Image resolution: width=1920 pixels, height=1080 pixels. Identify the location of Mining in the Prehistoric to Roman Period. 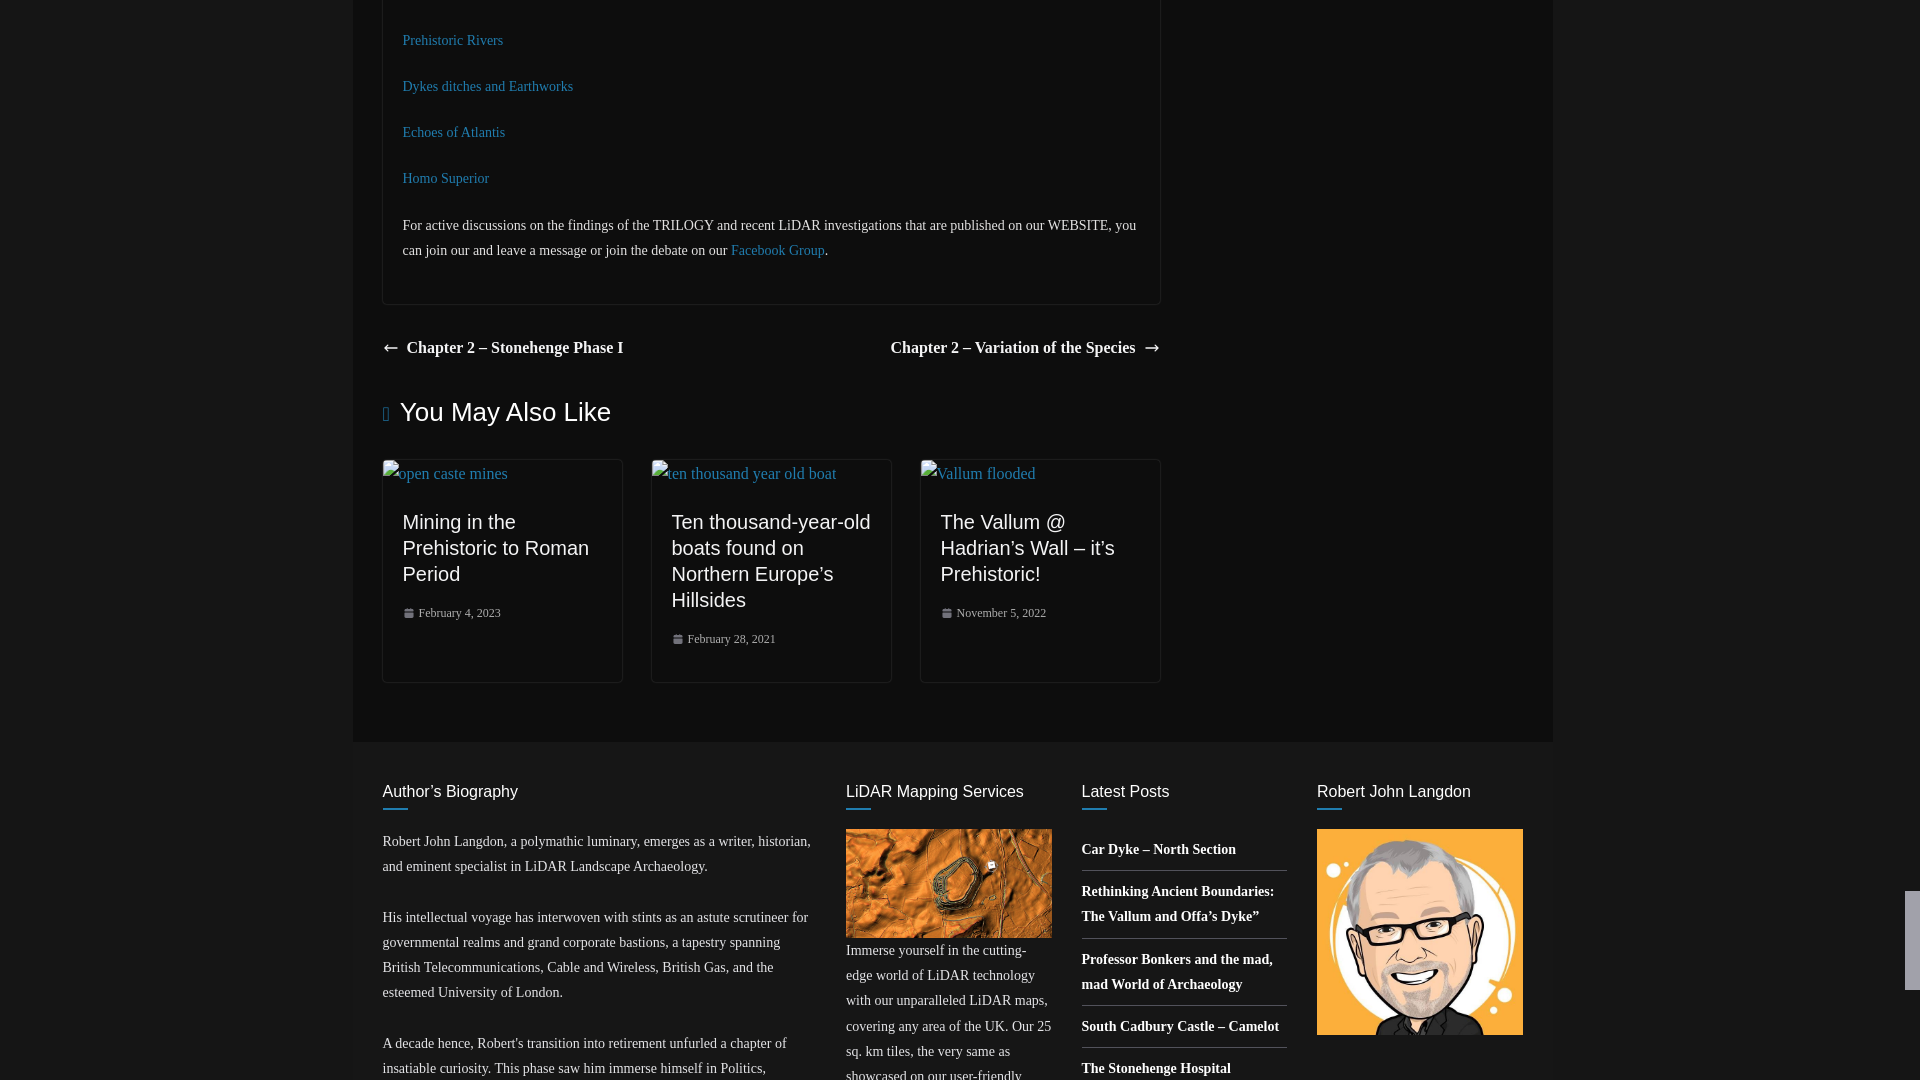
(495, 548).